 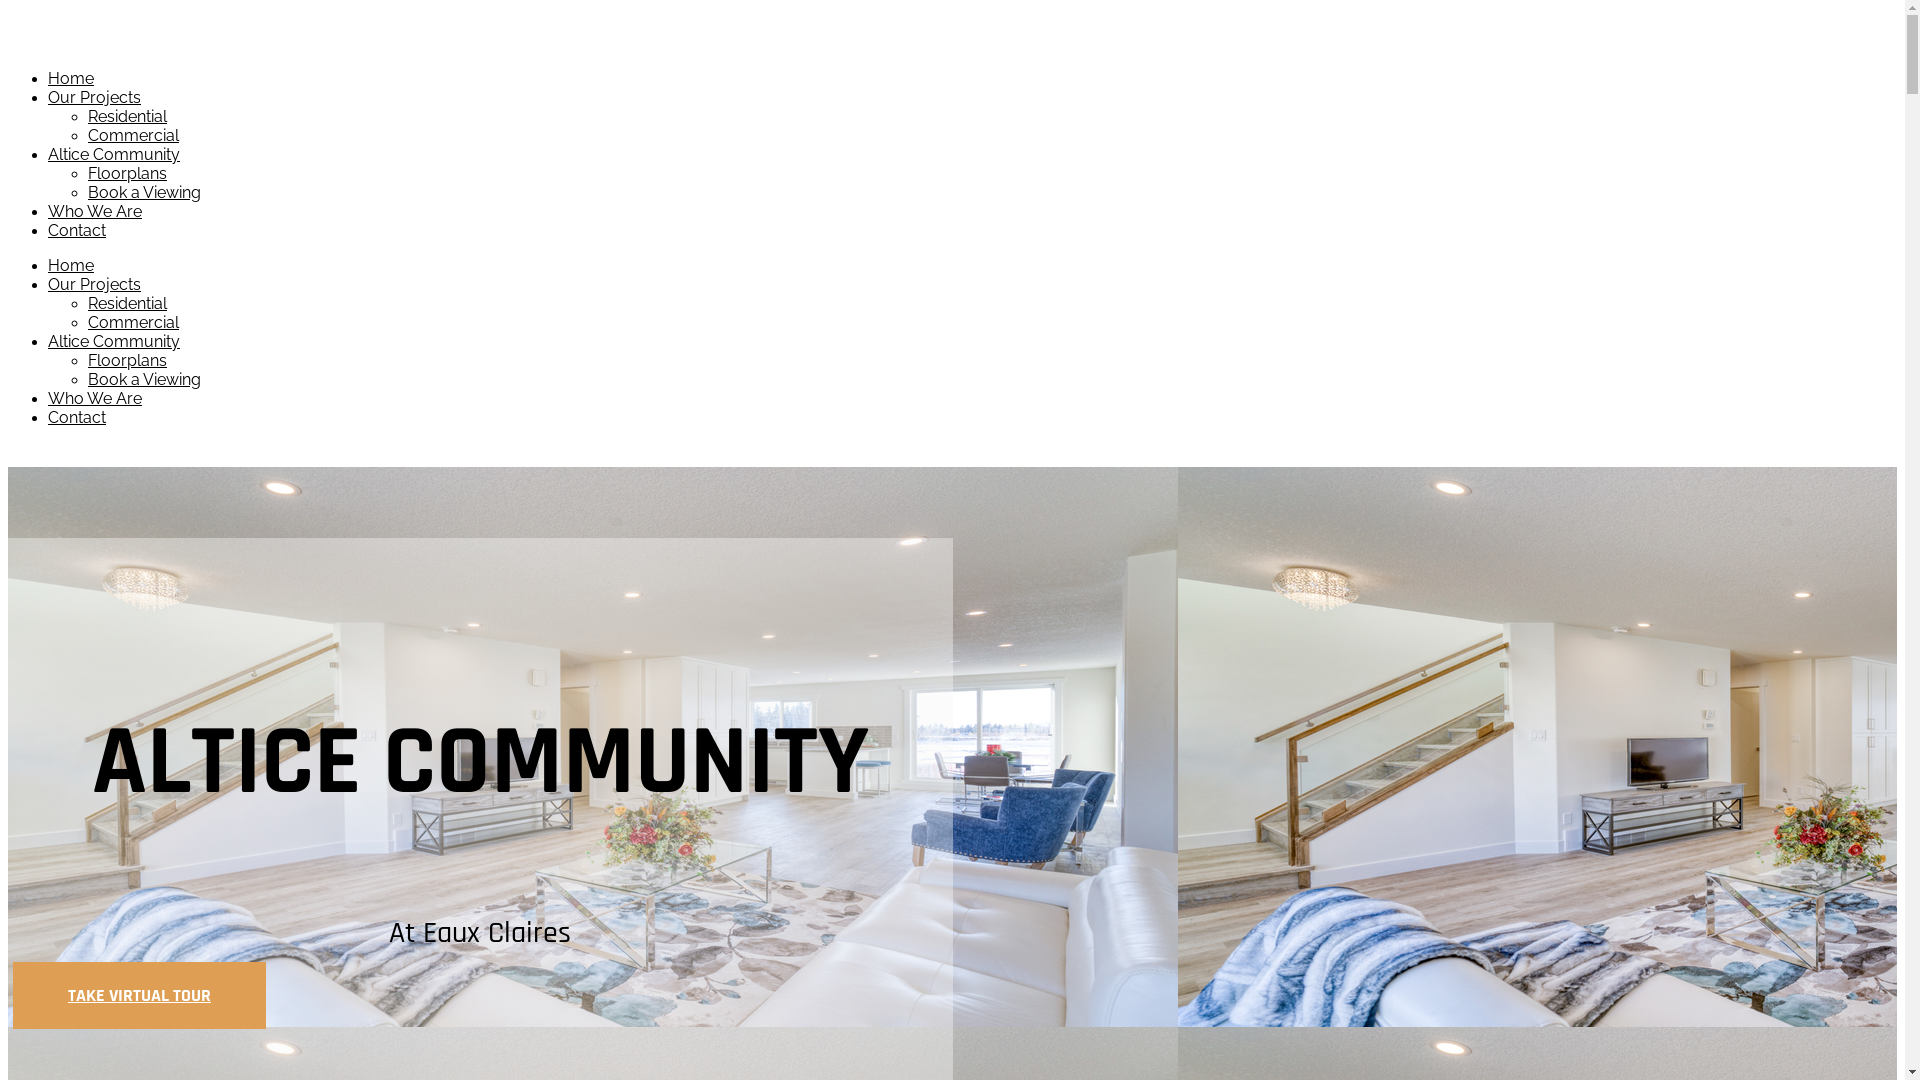 I want to click on Contact, so click(x=77, y=230).